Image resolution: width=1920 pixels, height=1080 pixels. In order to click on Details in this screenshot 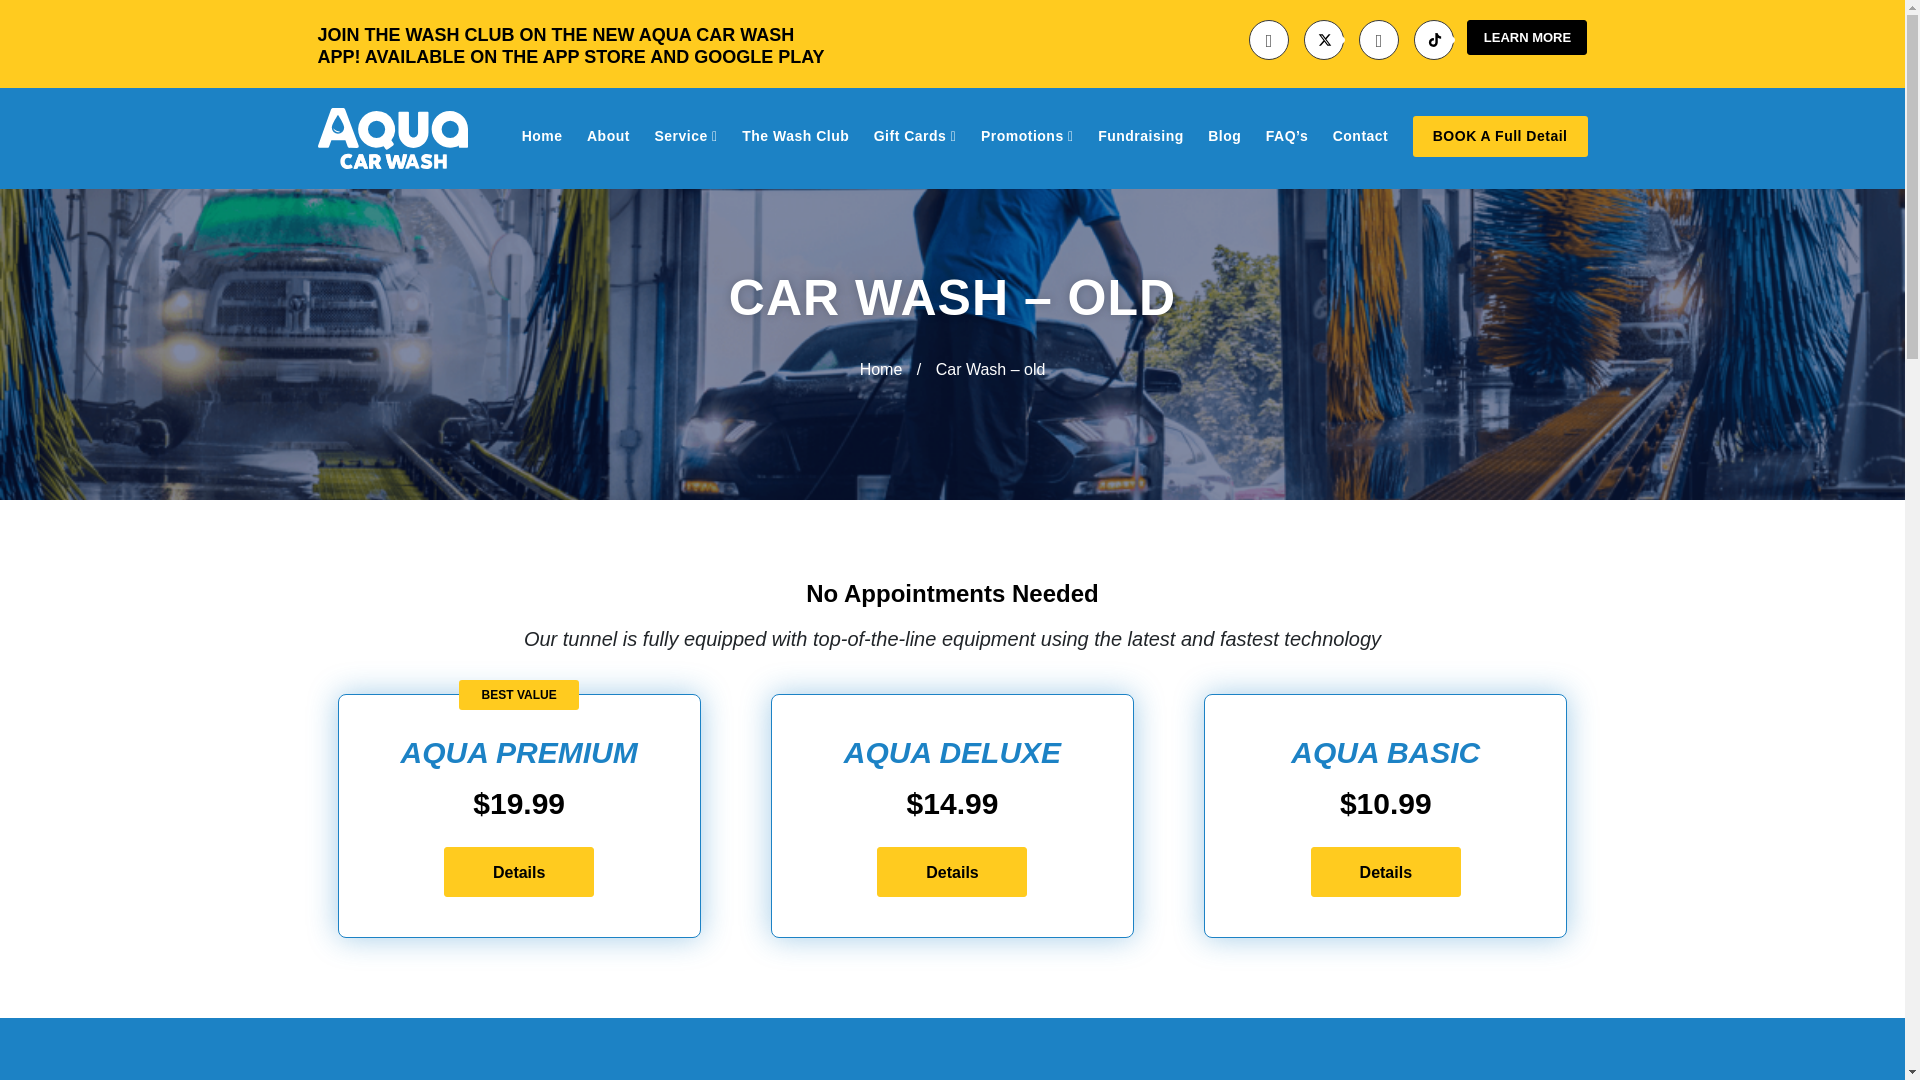, I will do `click(1386, 872)`.